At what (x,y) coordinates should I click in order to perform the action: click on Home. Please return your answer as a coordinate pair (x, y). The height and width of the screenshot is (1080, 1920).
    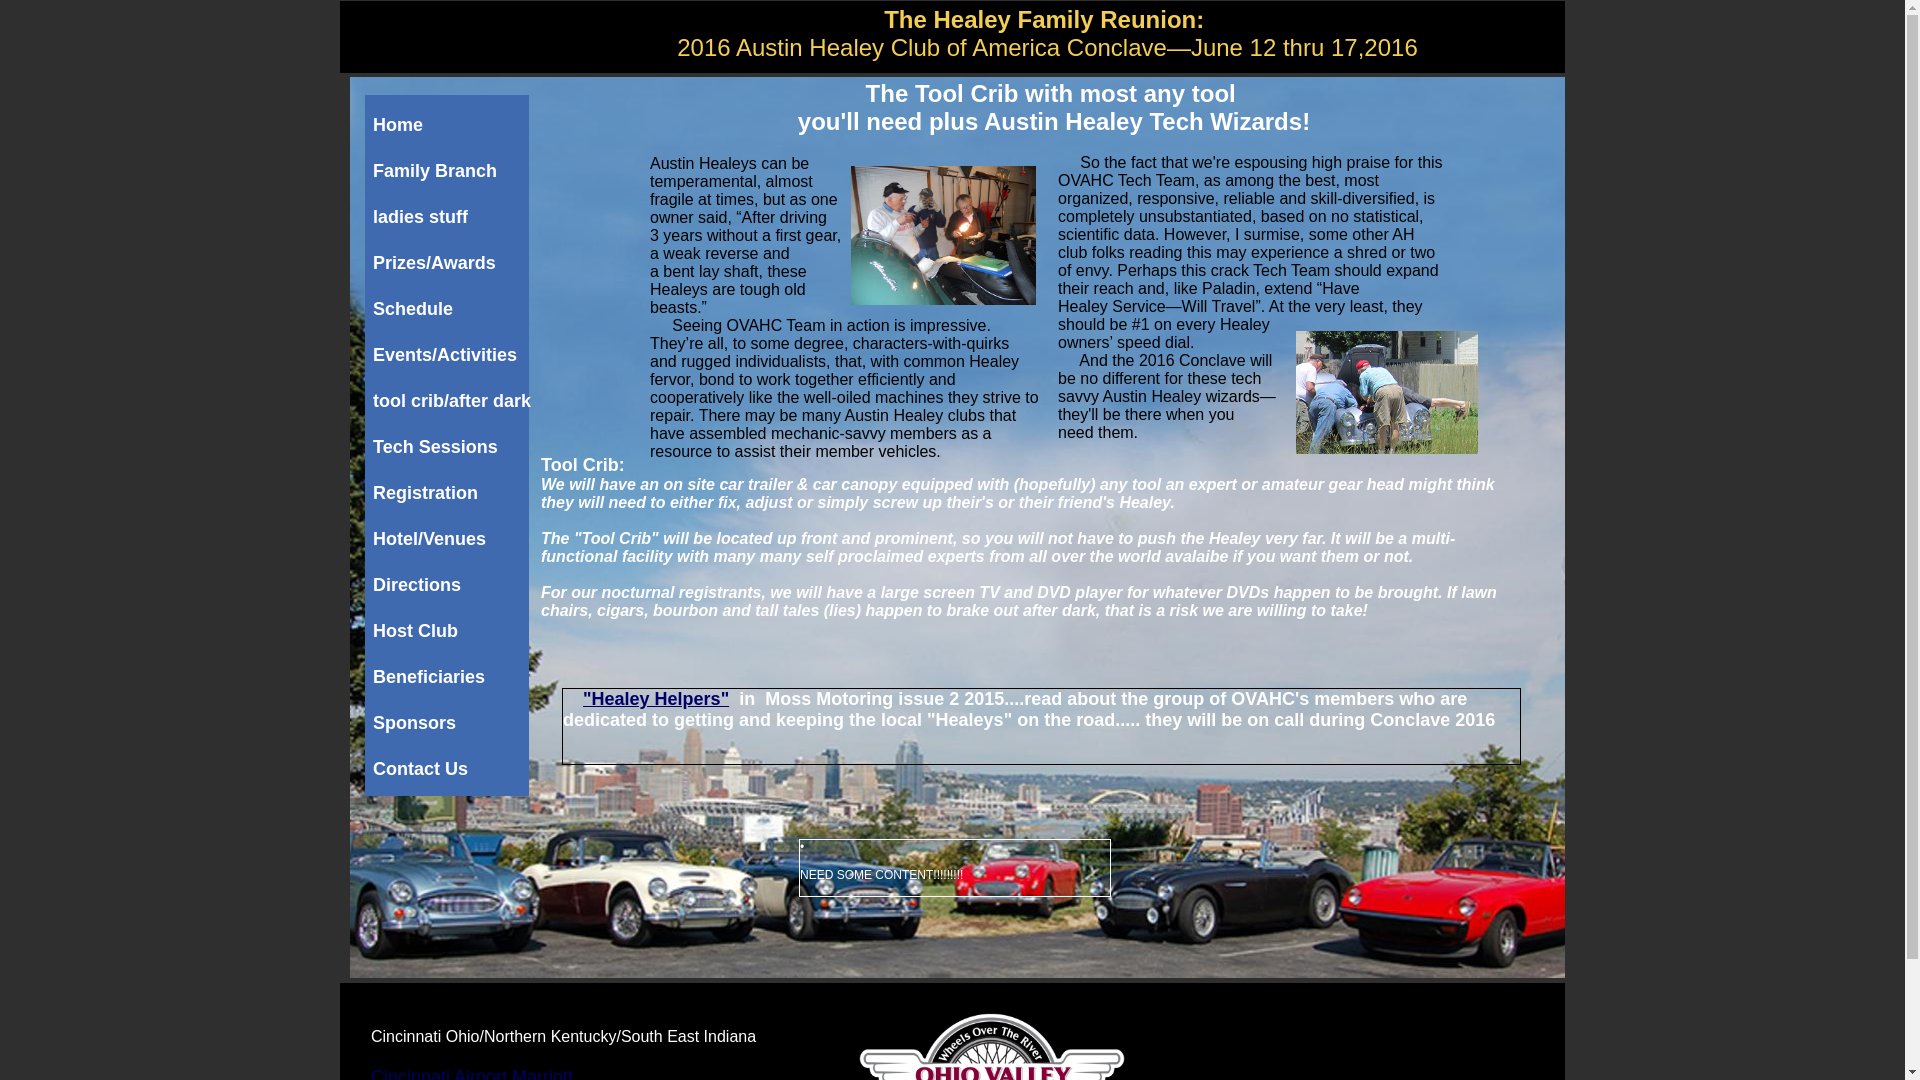
    Looking at the image, I should click on (452, 126).